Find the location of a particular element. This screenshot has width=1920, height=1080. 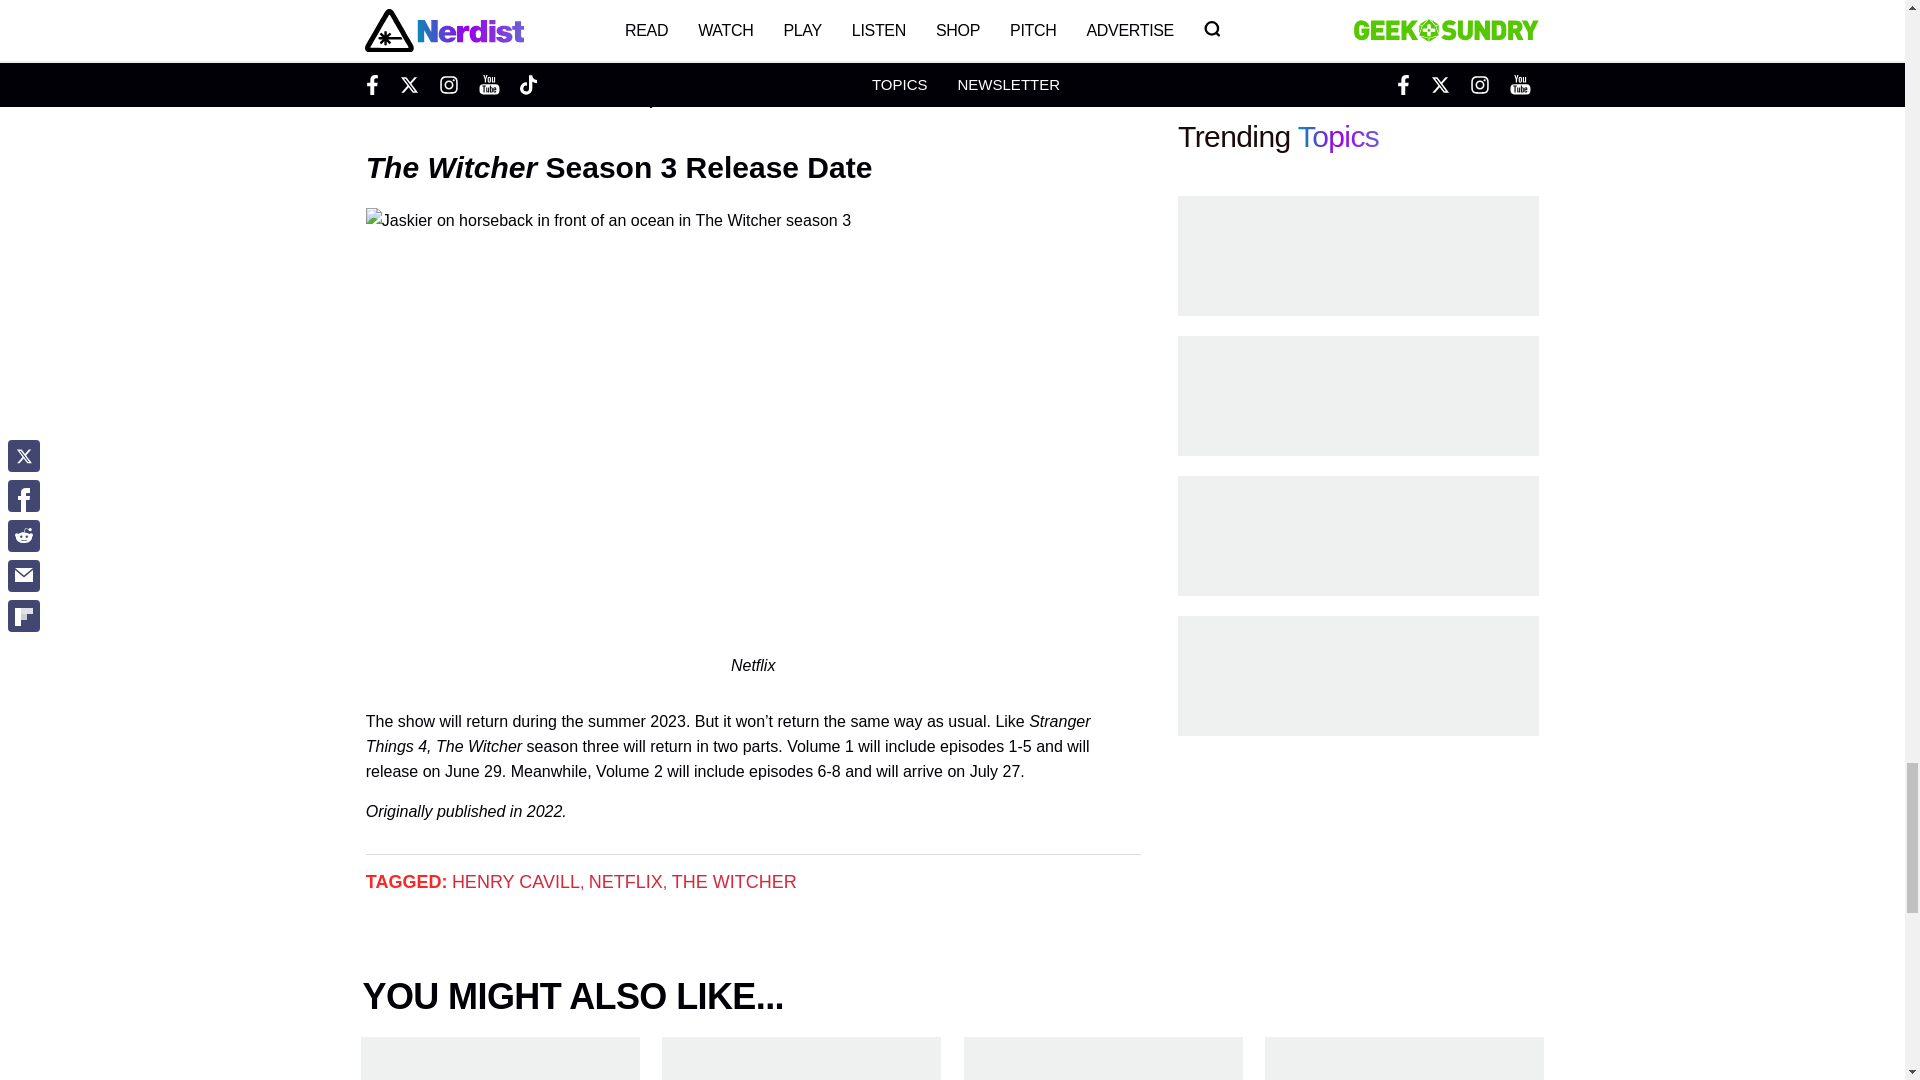

HENRY CAVILL is located at coordinates (515, 882).